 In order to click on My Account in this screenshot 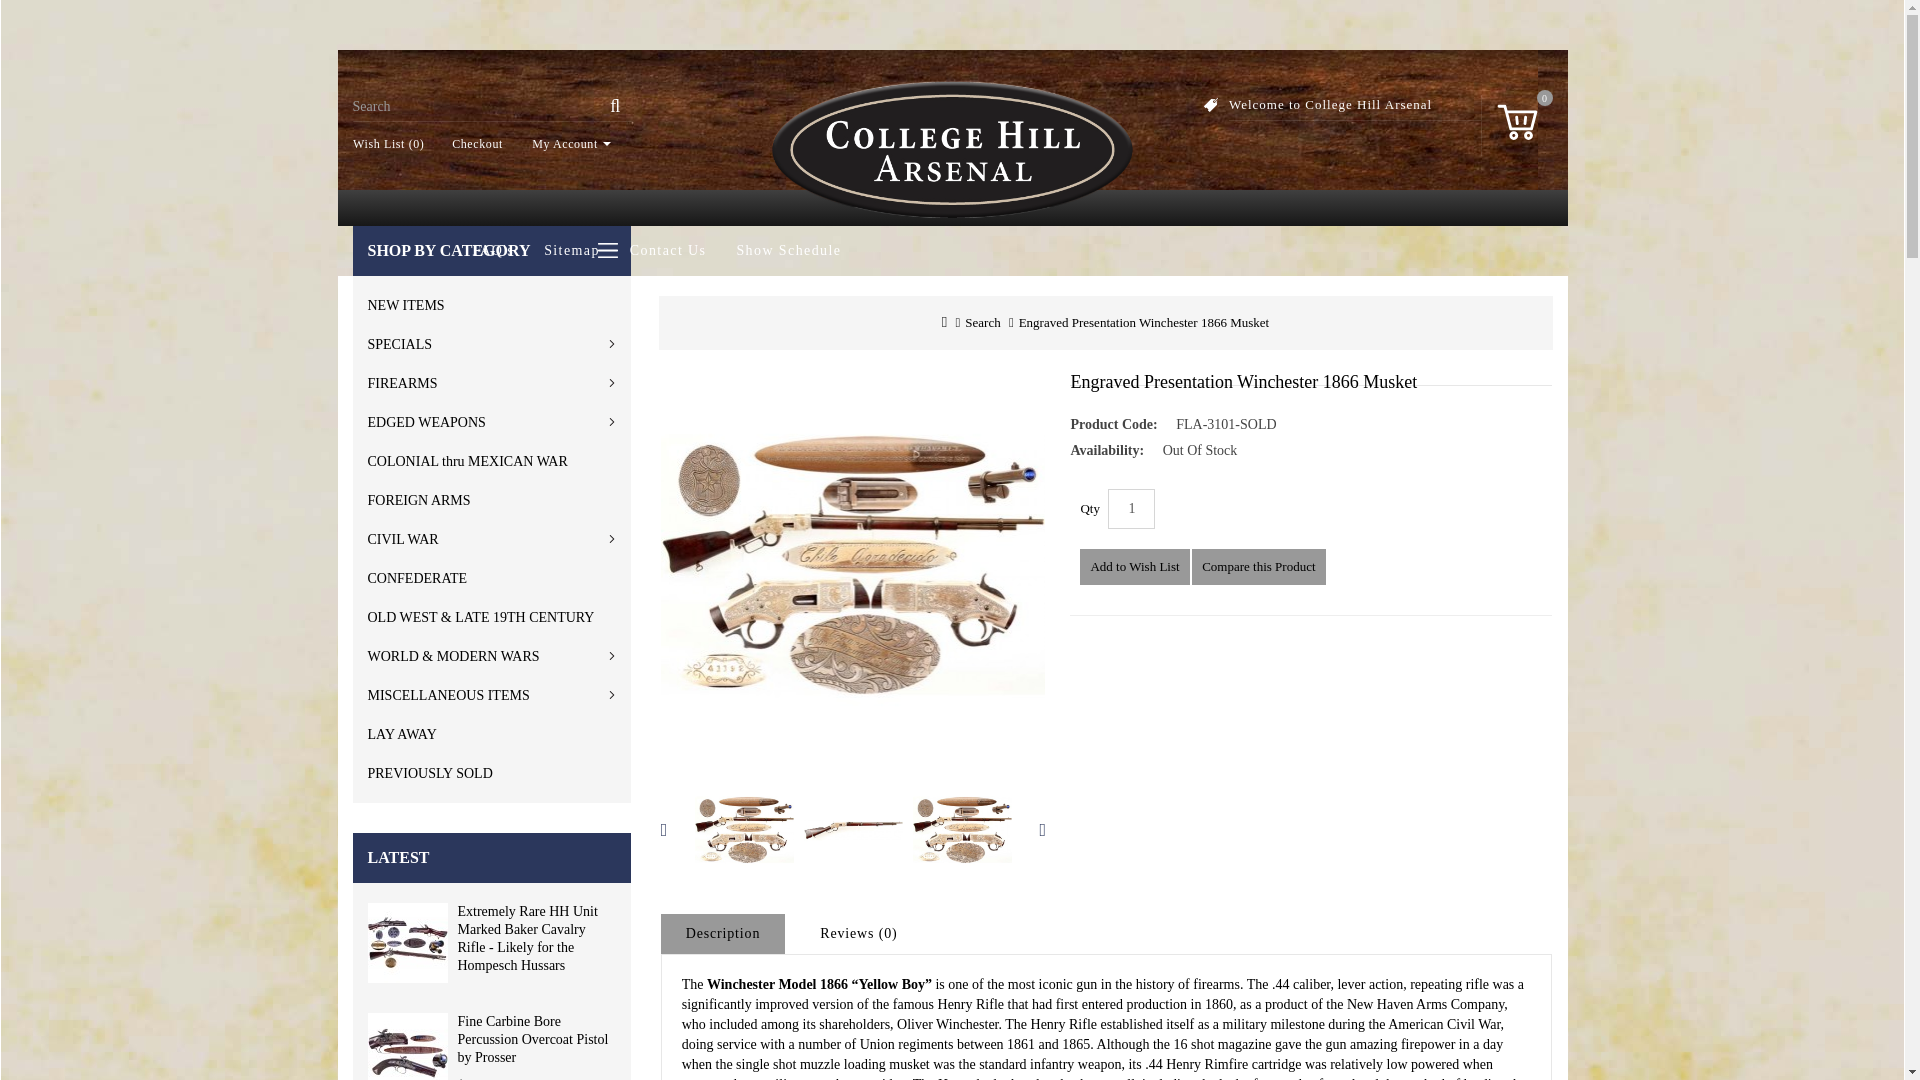, I will do `click(565, 144)`.